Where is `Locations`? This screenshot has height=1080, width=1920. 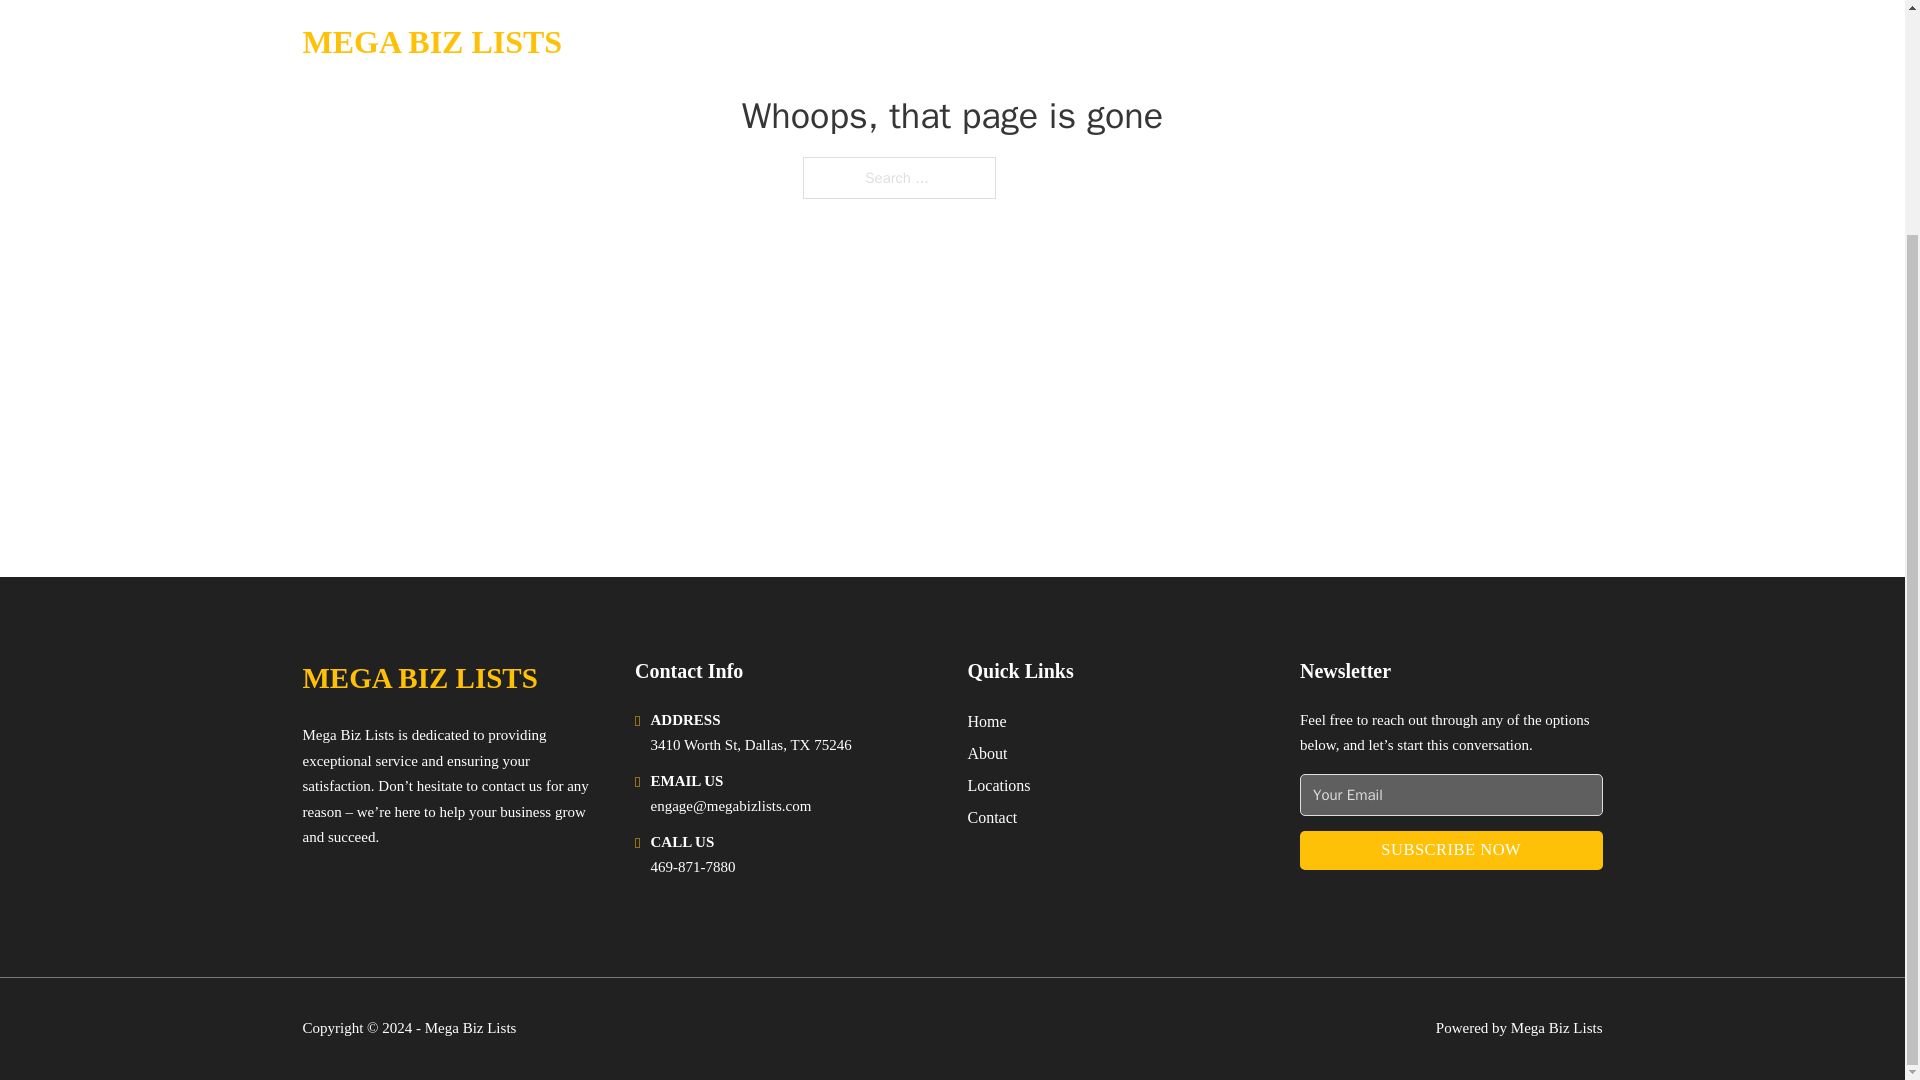 Locations is located at coordinates (999, 786).